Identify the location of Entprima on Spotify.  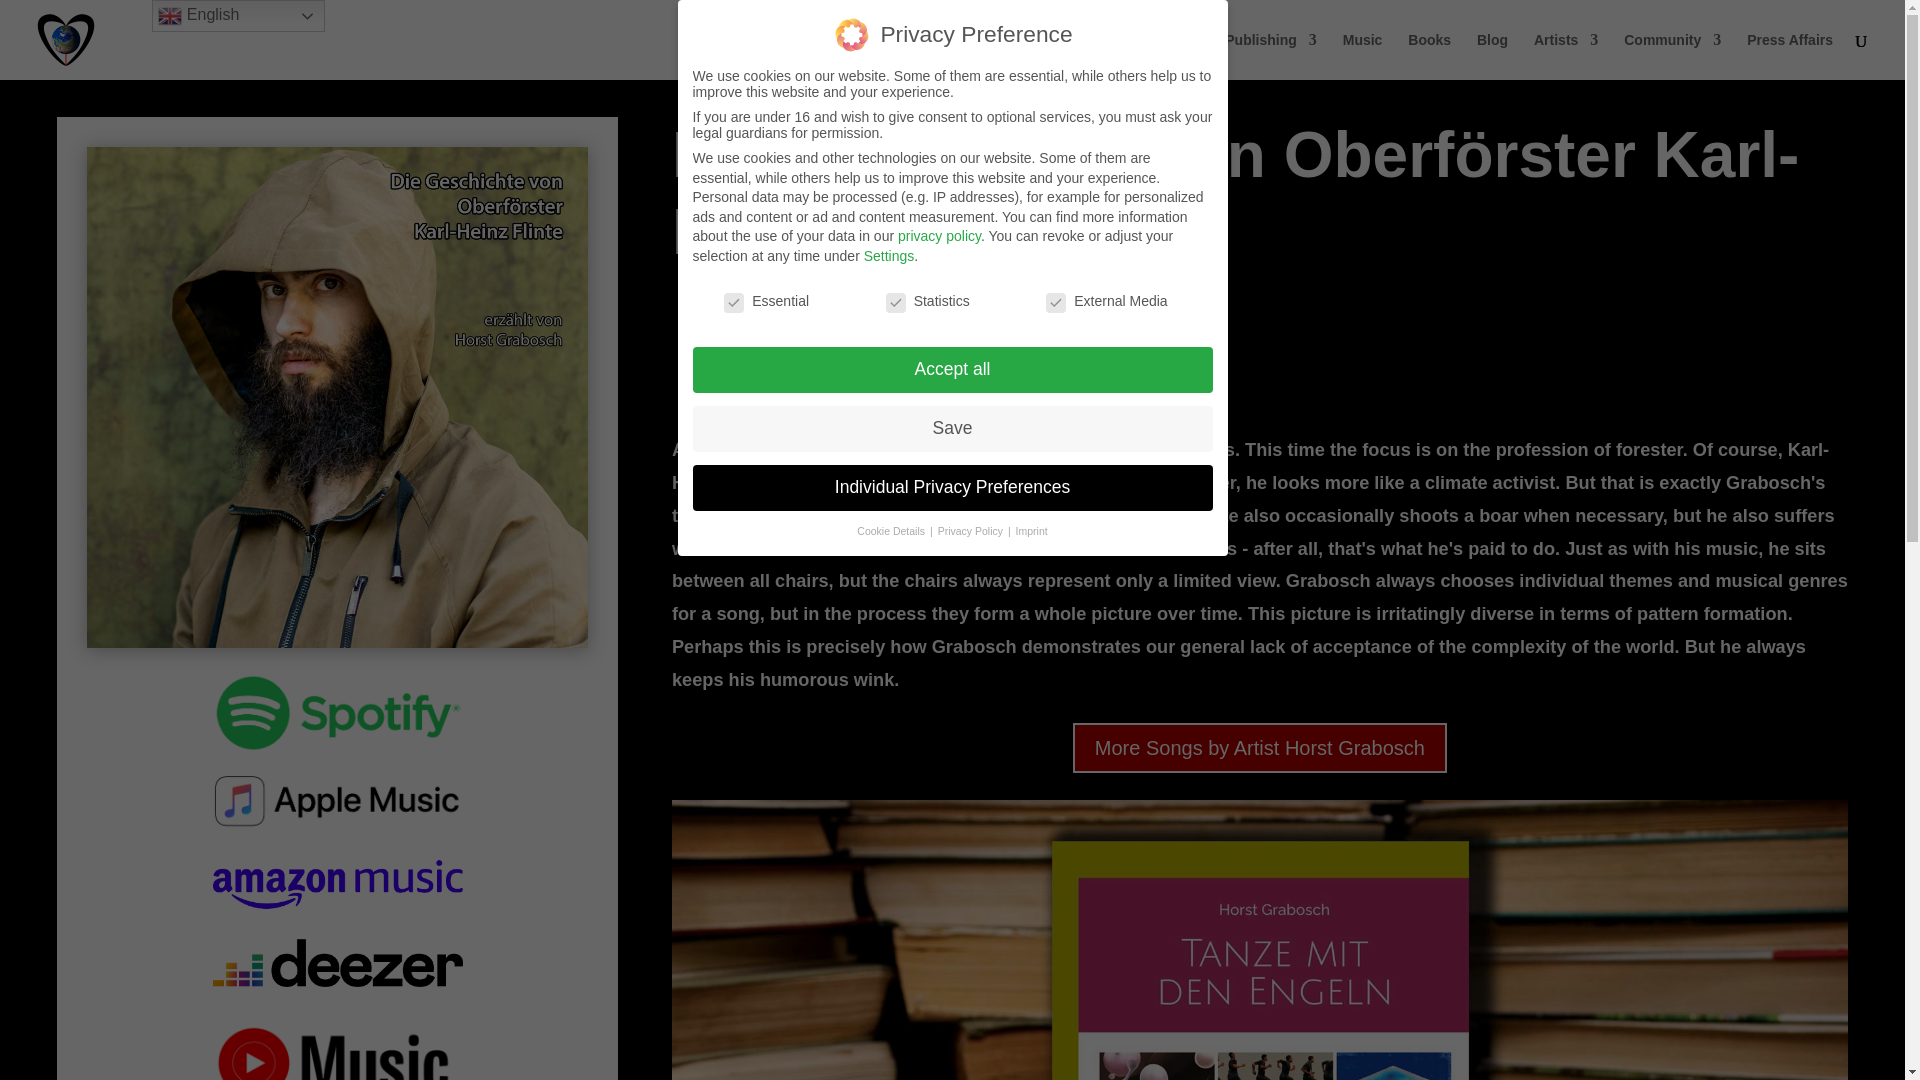
(338, 712).